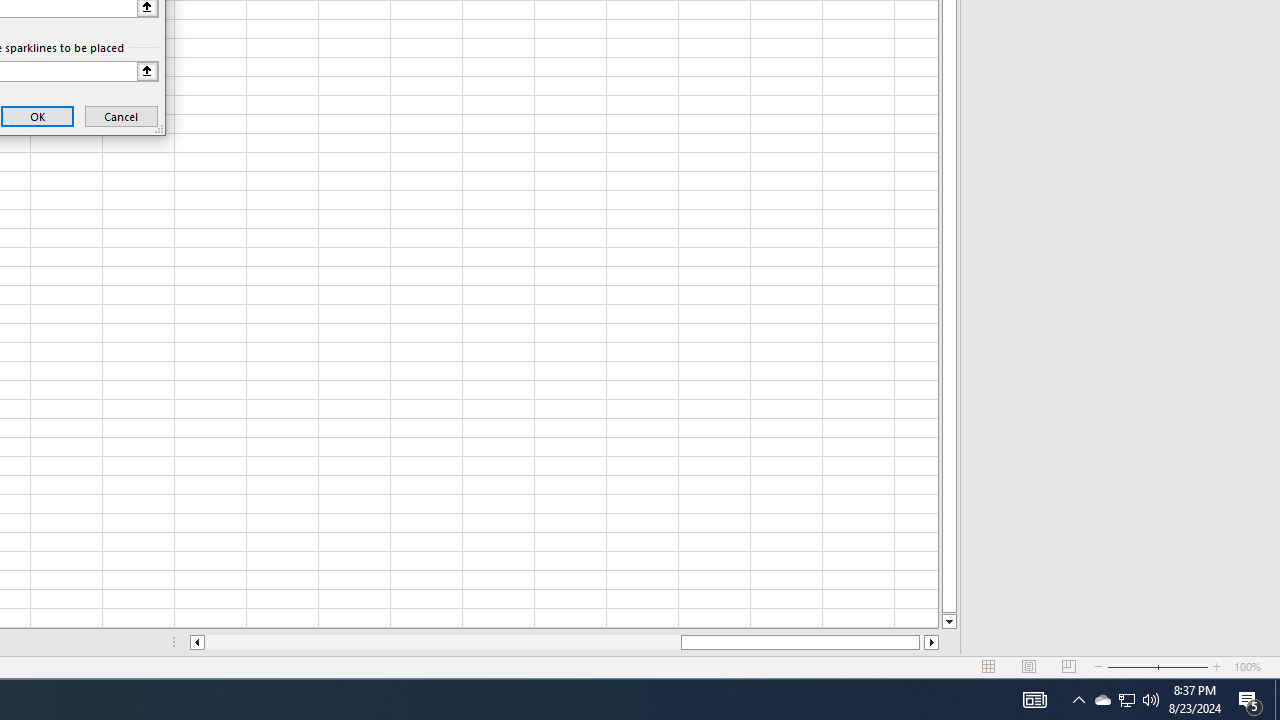 This screenshot has width=1280, height=720. Describe the element at coordinates (38, 116) in the screenshot. I see `Action Center, 5 new notifications` at that location.